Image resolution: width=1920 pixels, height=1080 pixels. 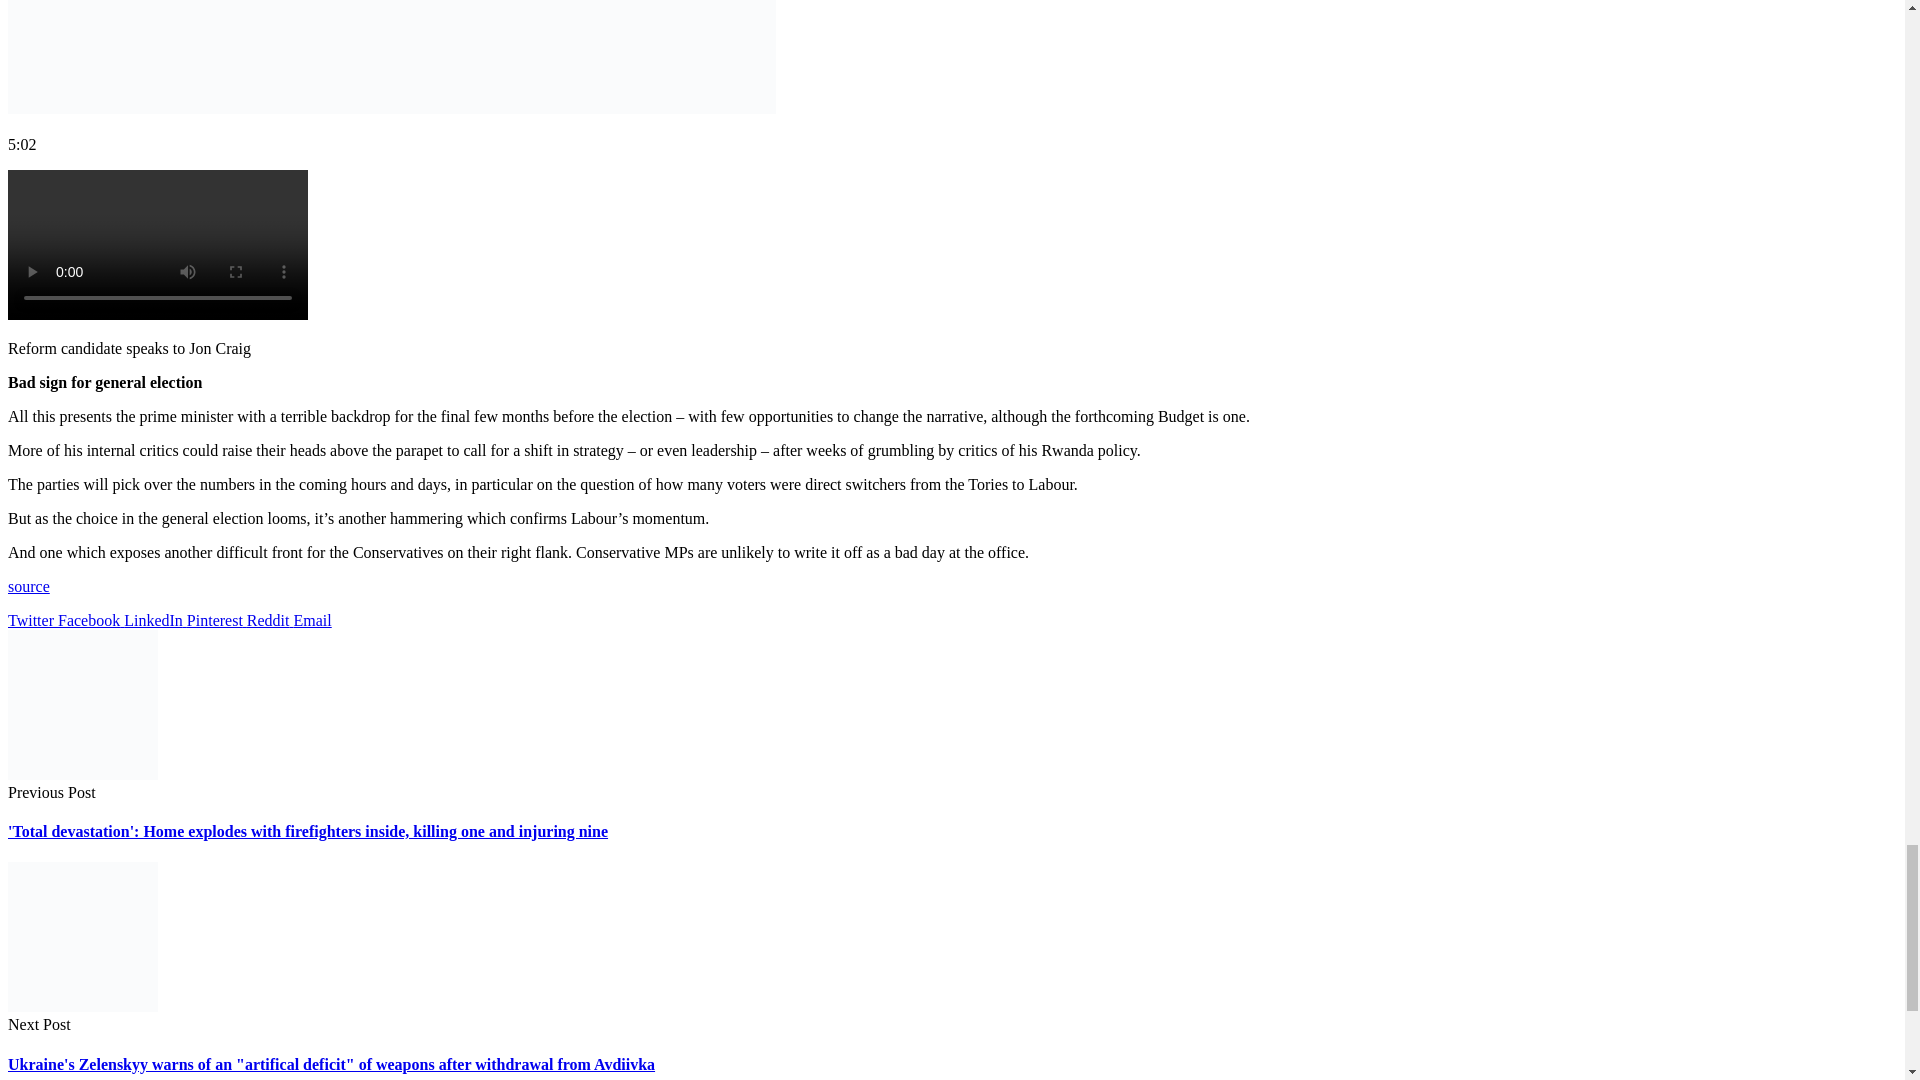 I want to click on Pinterest, so click(x=216, y=620).